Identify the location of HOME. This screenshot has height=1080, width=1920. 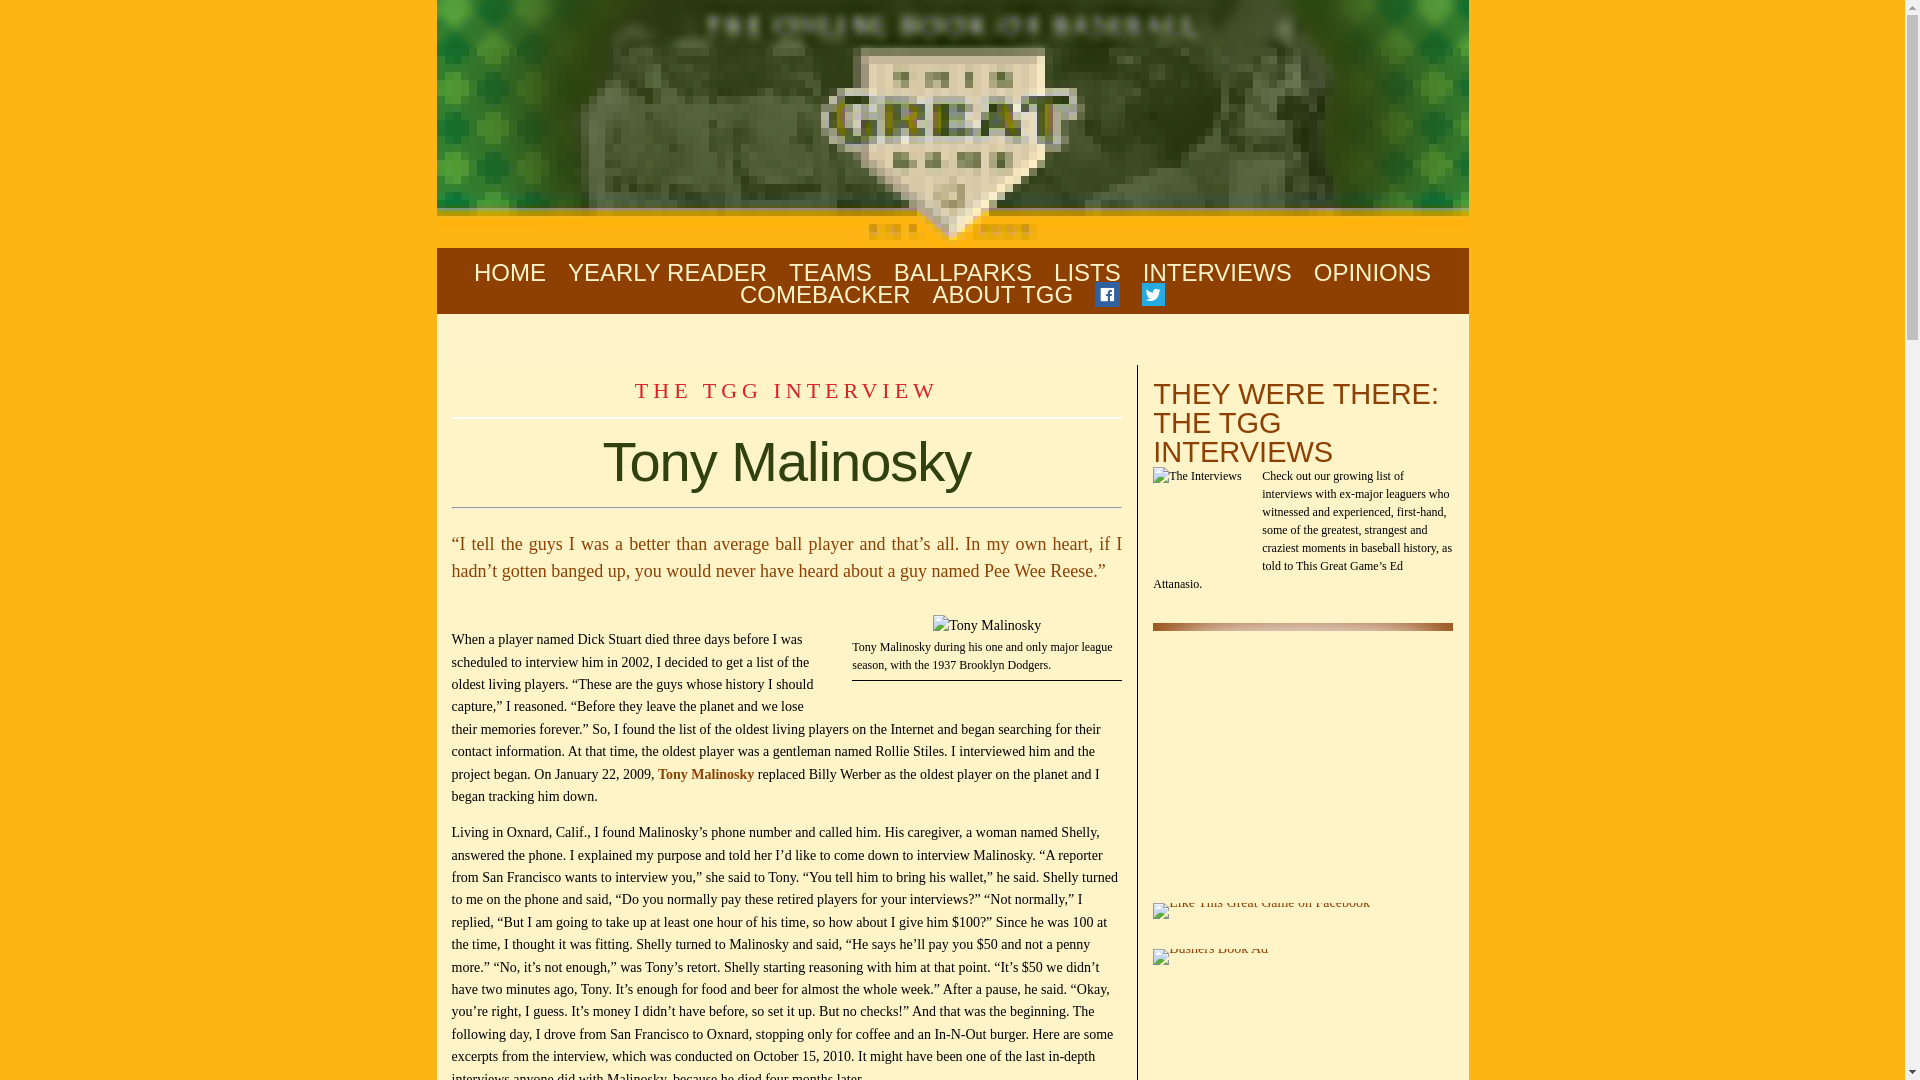
(510, 272).